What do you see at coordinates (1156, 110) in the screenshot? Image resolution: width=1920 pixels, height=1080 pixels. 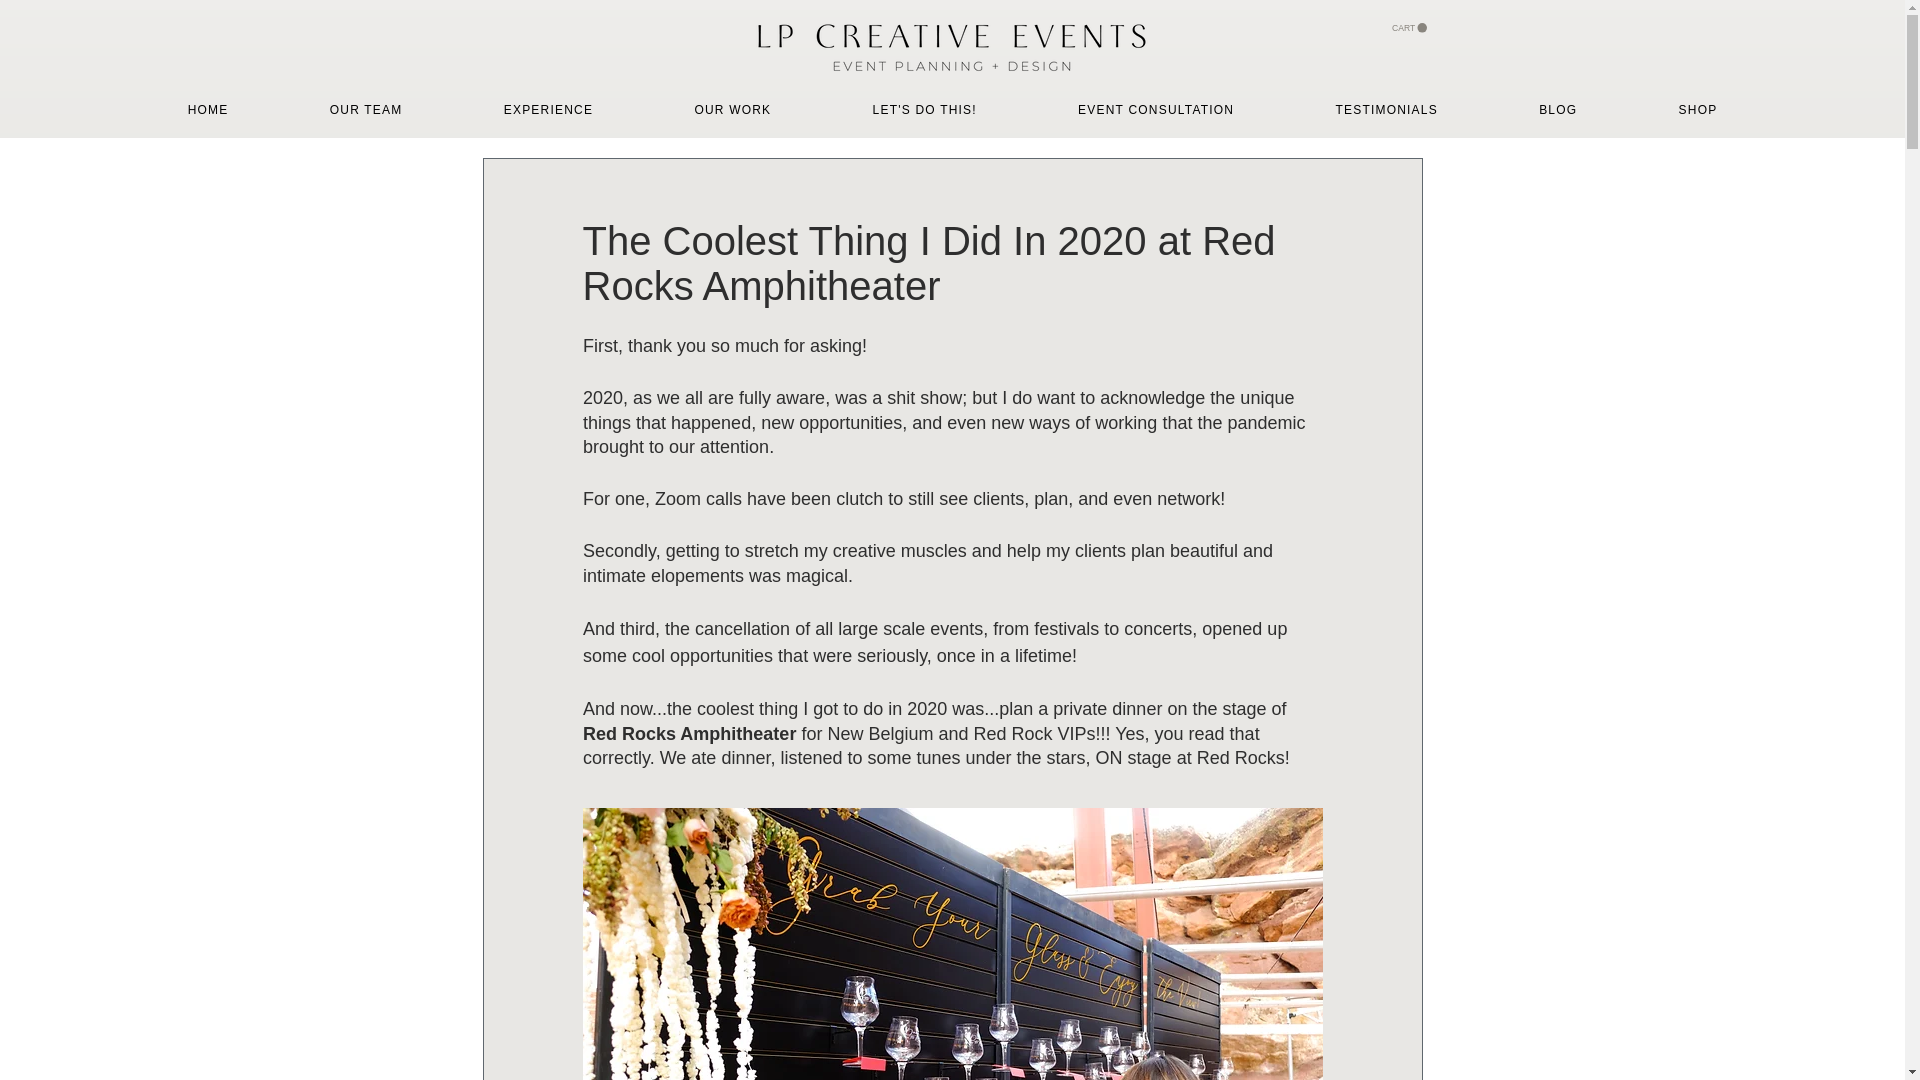 I see `EVENT CONSULTATION` at bounding box center [1156, 110].